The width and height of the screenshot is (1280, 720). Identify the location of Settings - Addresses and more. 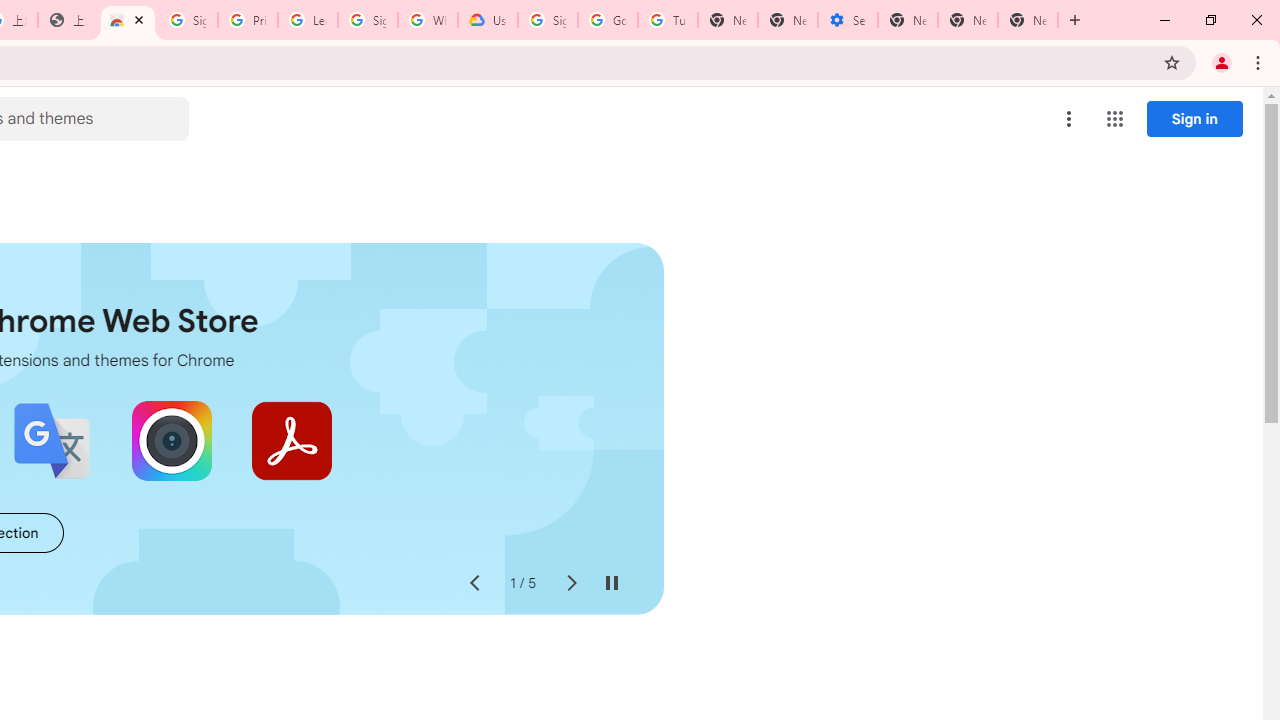
(848, 20).